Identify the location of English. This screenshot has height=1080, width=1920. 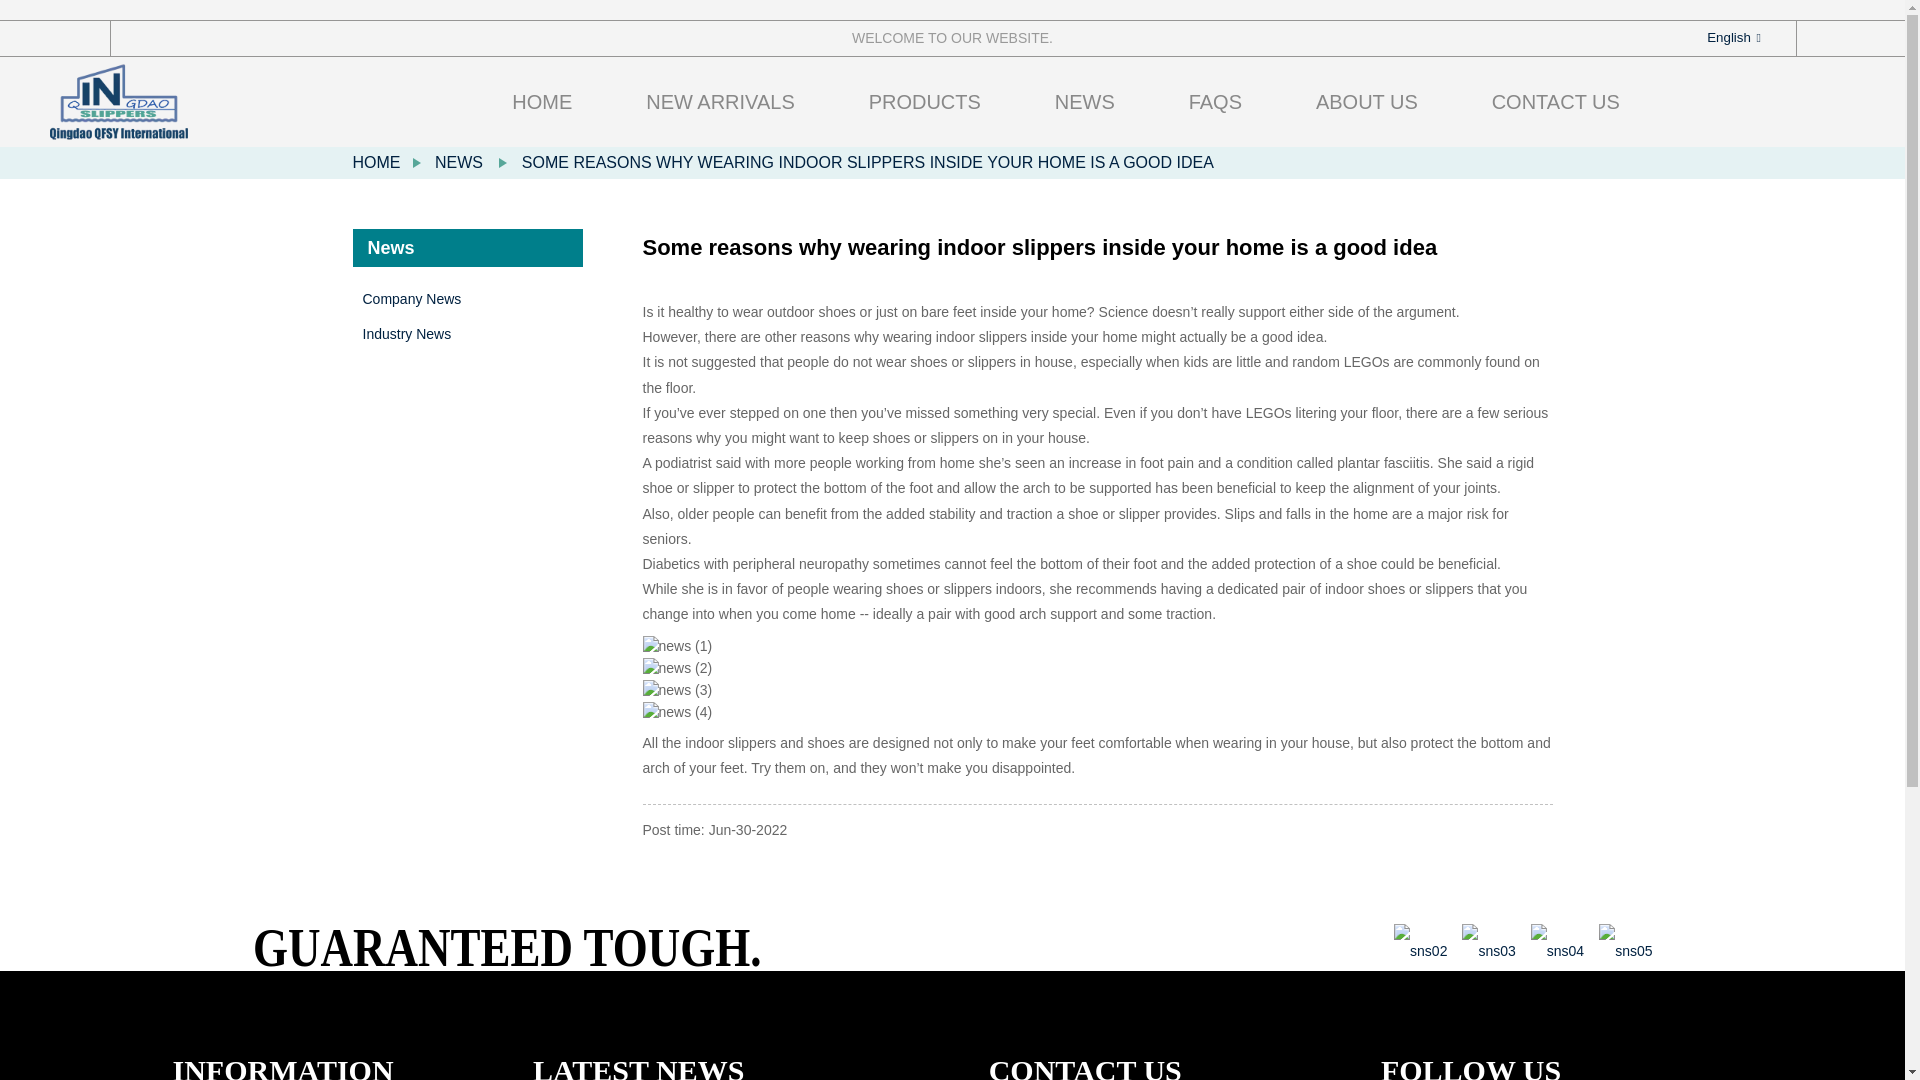
(1717, 38).